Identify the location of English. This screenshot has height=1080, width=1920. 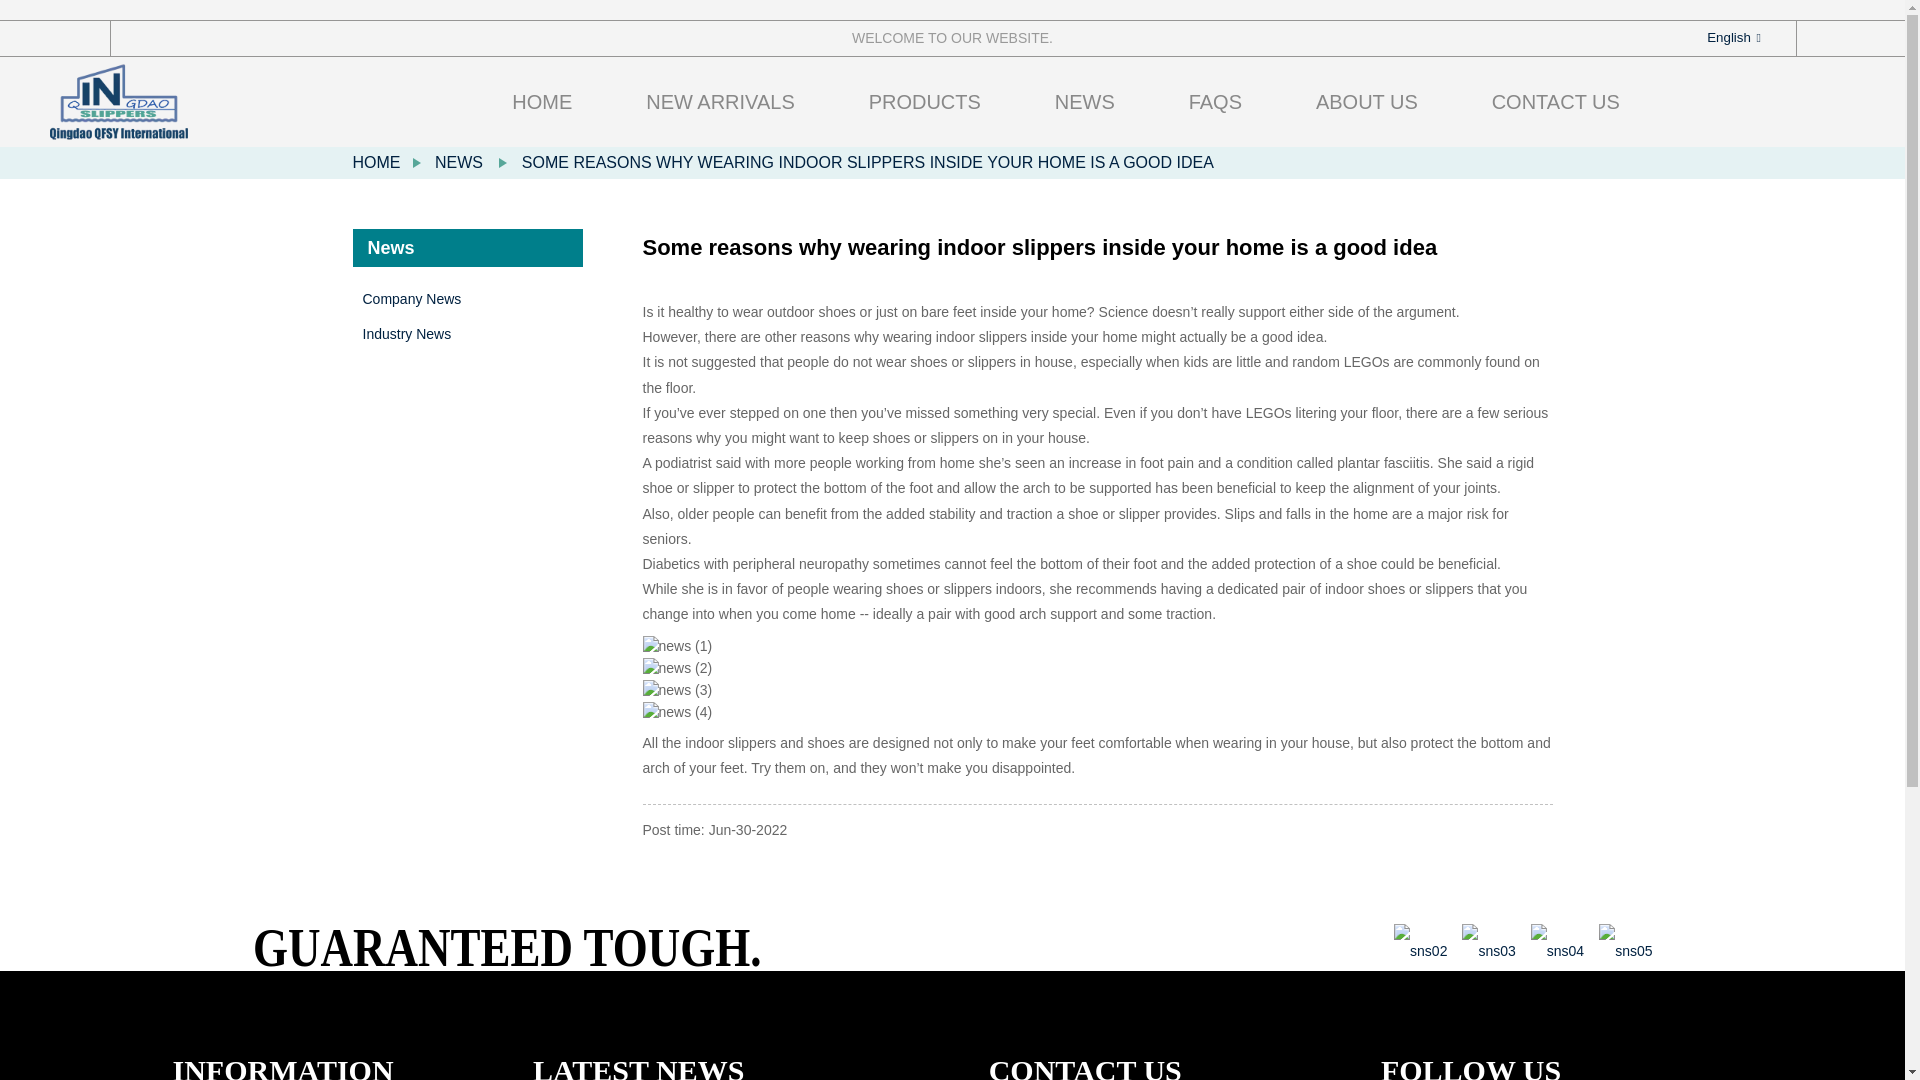
(1717, 38).